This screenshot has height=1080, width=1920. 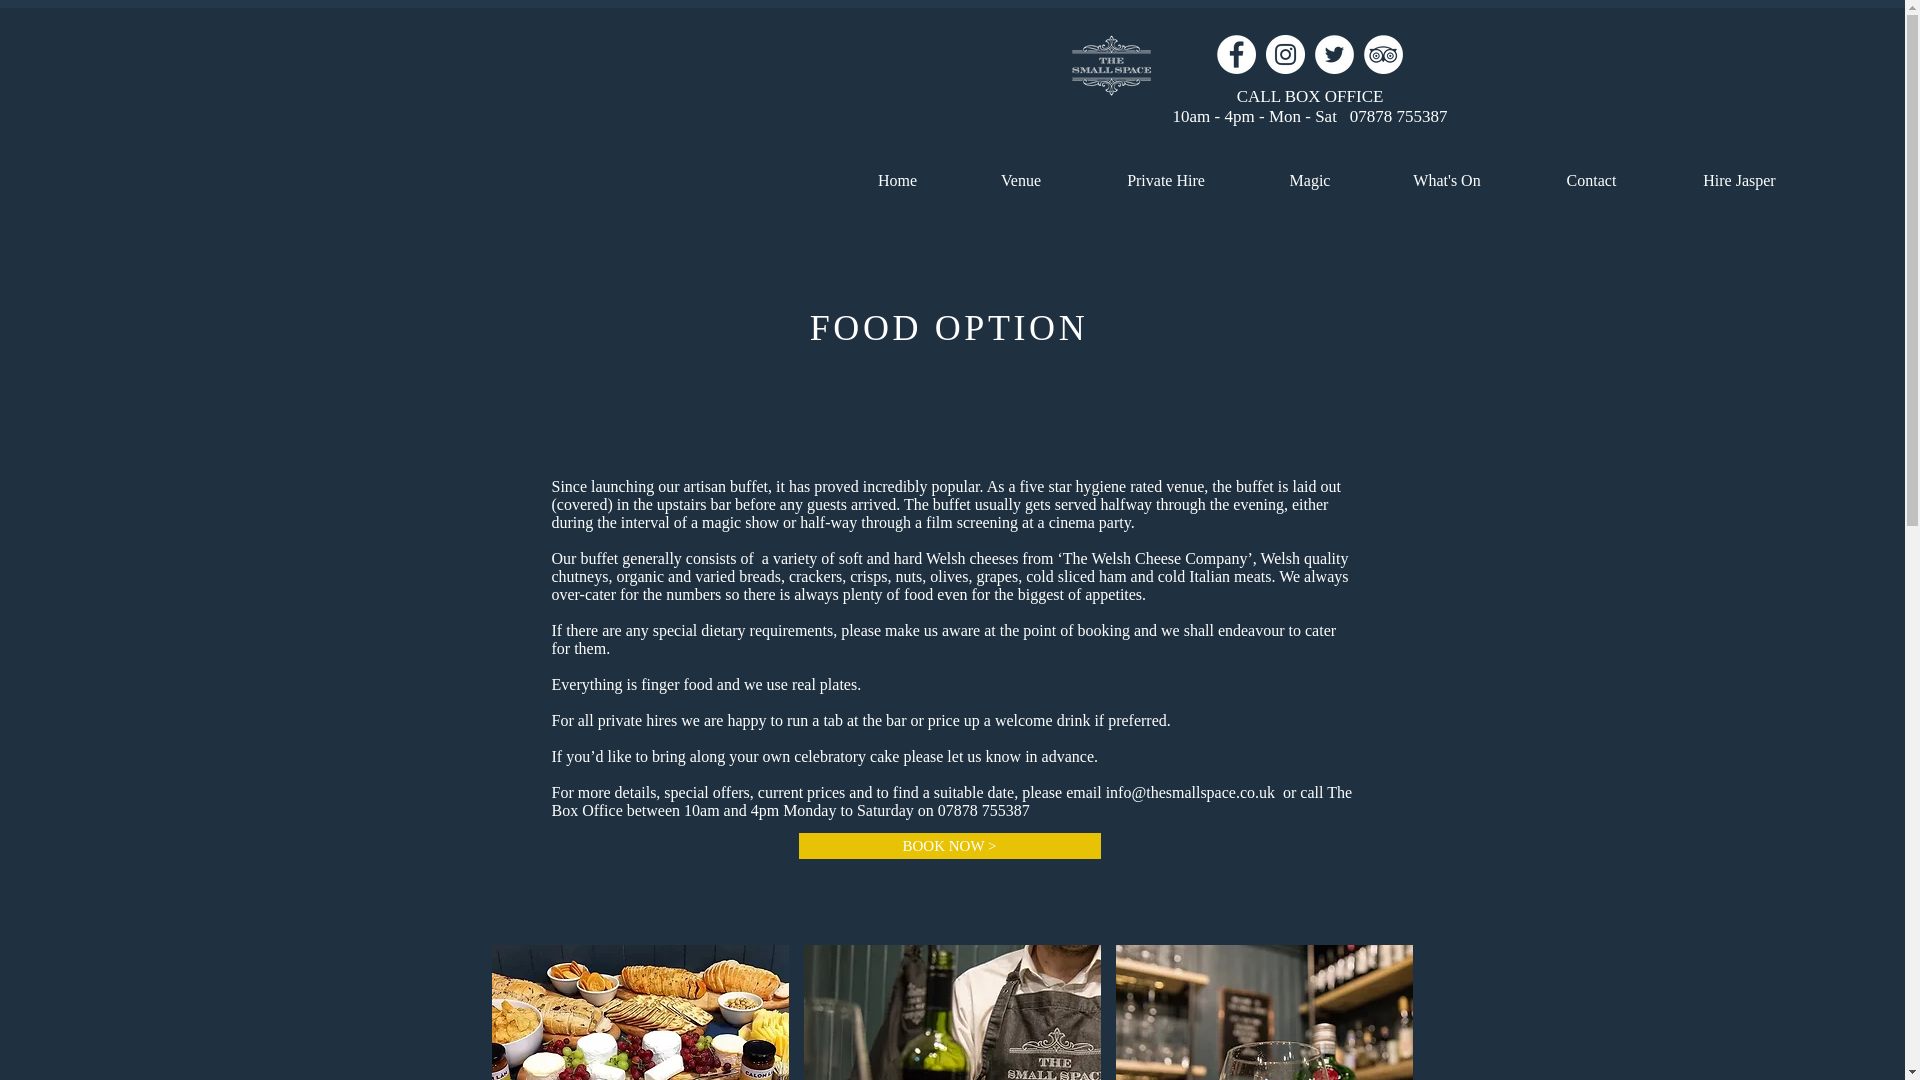 What do you see at coordinates (1166, 171) in the screenshot?
I see `Private Hire` at bounding box center [1166, 171].